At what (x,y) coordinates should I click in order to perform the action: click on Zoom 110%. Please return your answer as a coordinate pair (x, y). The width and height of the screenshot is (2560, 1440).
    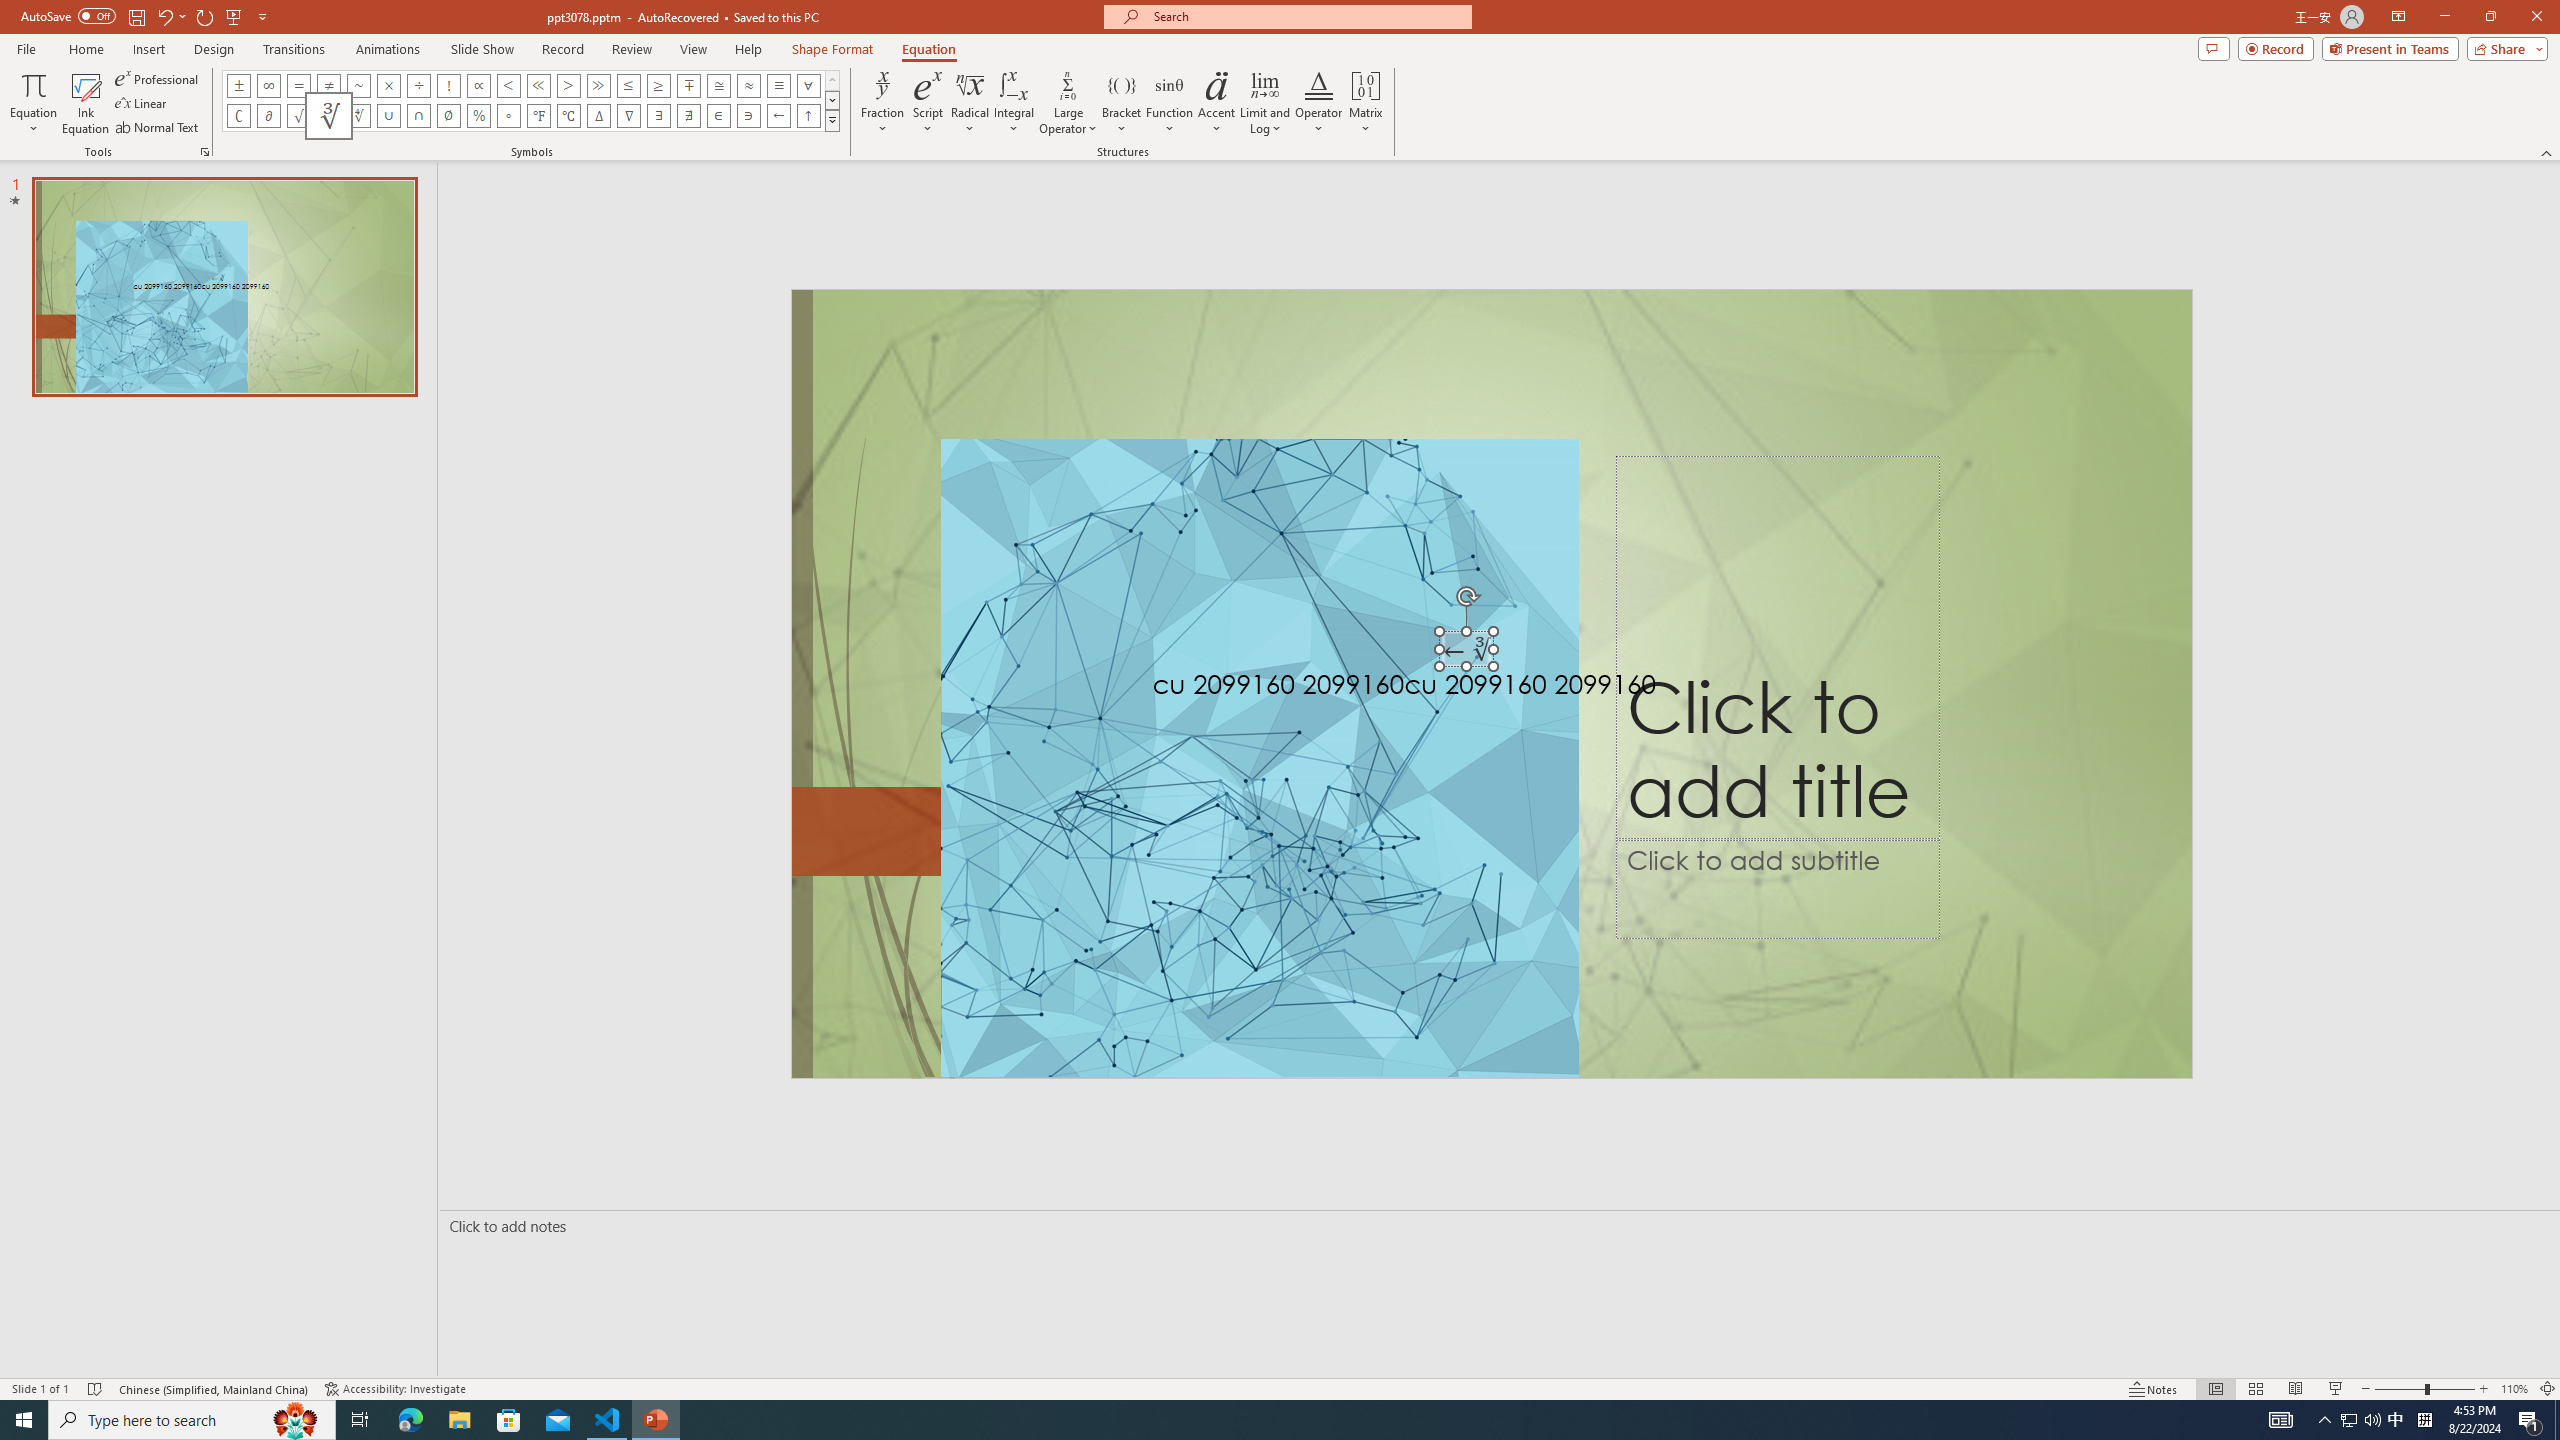
    Looking at the image, I should click on (2514, 1389).